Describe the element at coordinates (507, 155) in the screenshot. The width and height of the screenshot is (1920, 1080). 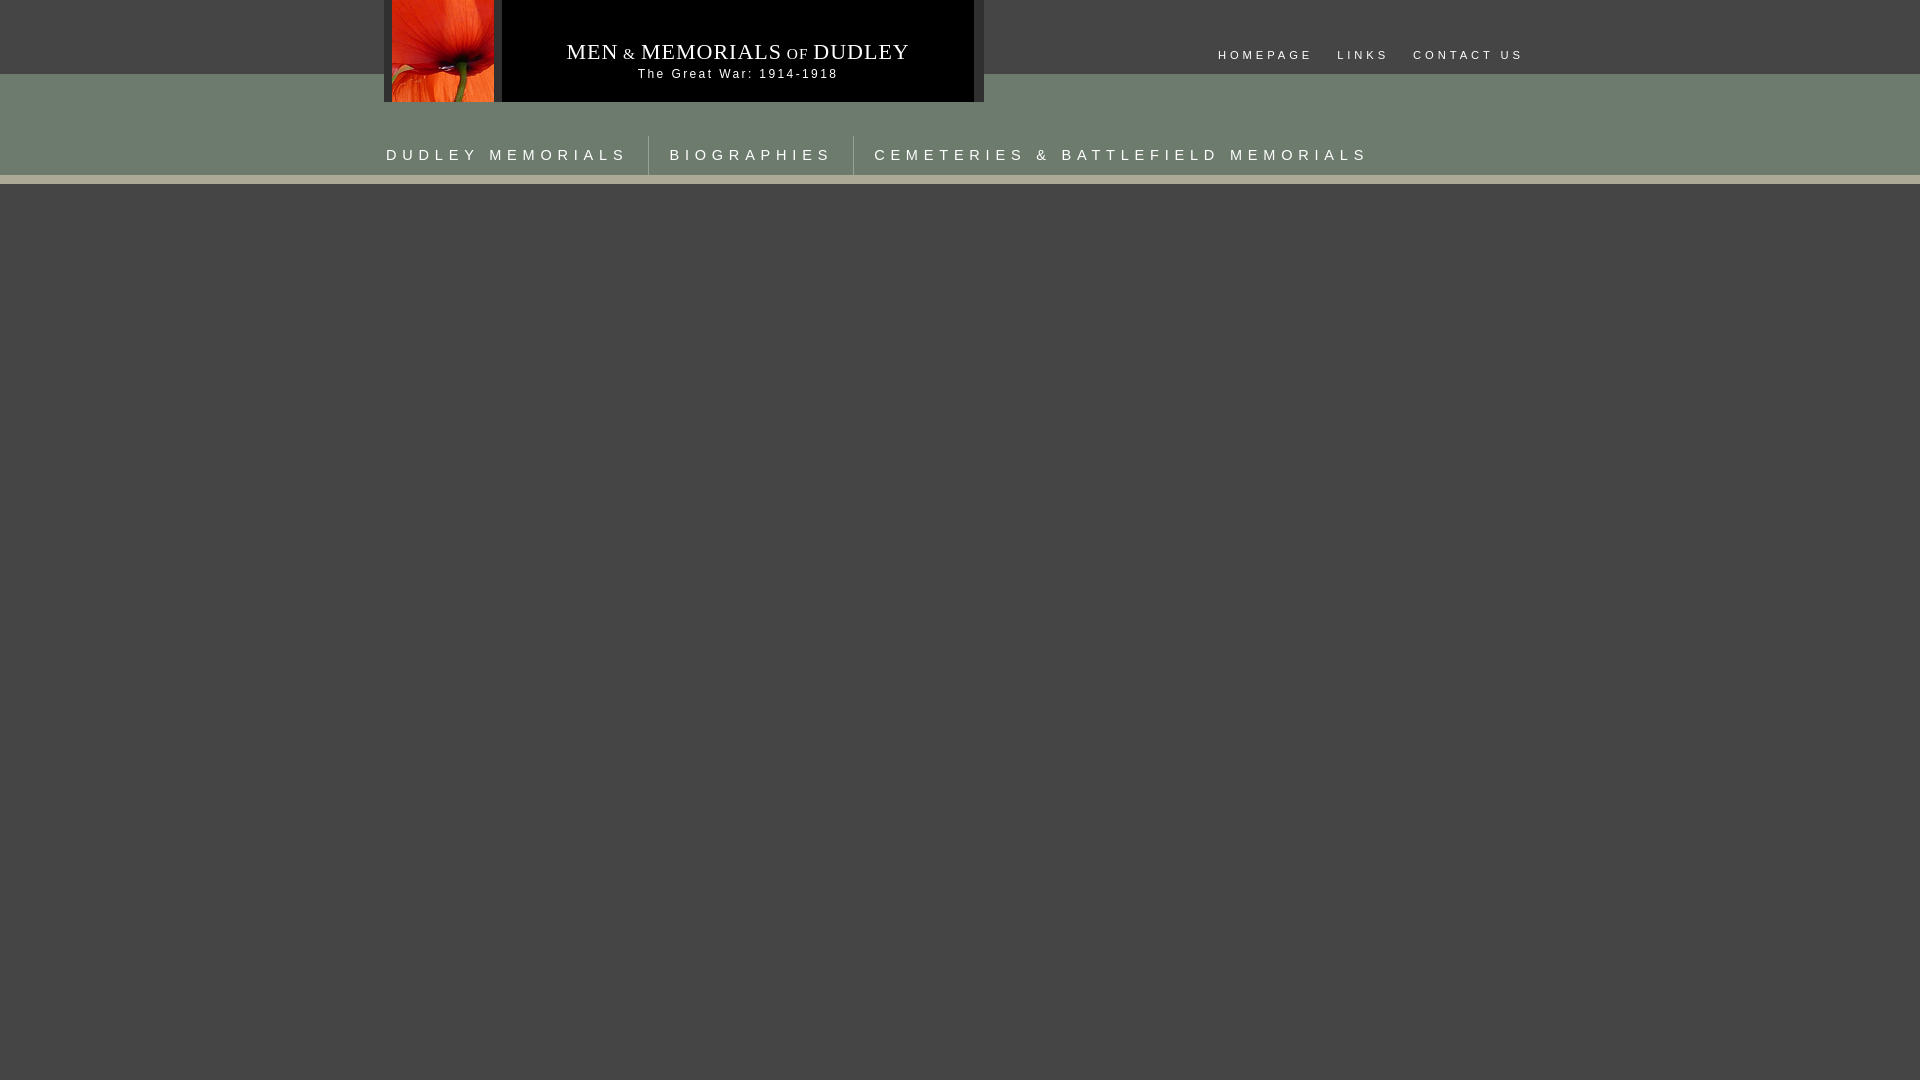
I see `DUDLEY MEMORIALS` at that location.